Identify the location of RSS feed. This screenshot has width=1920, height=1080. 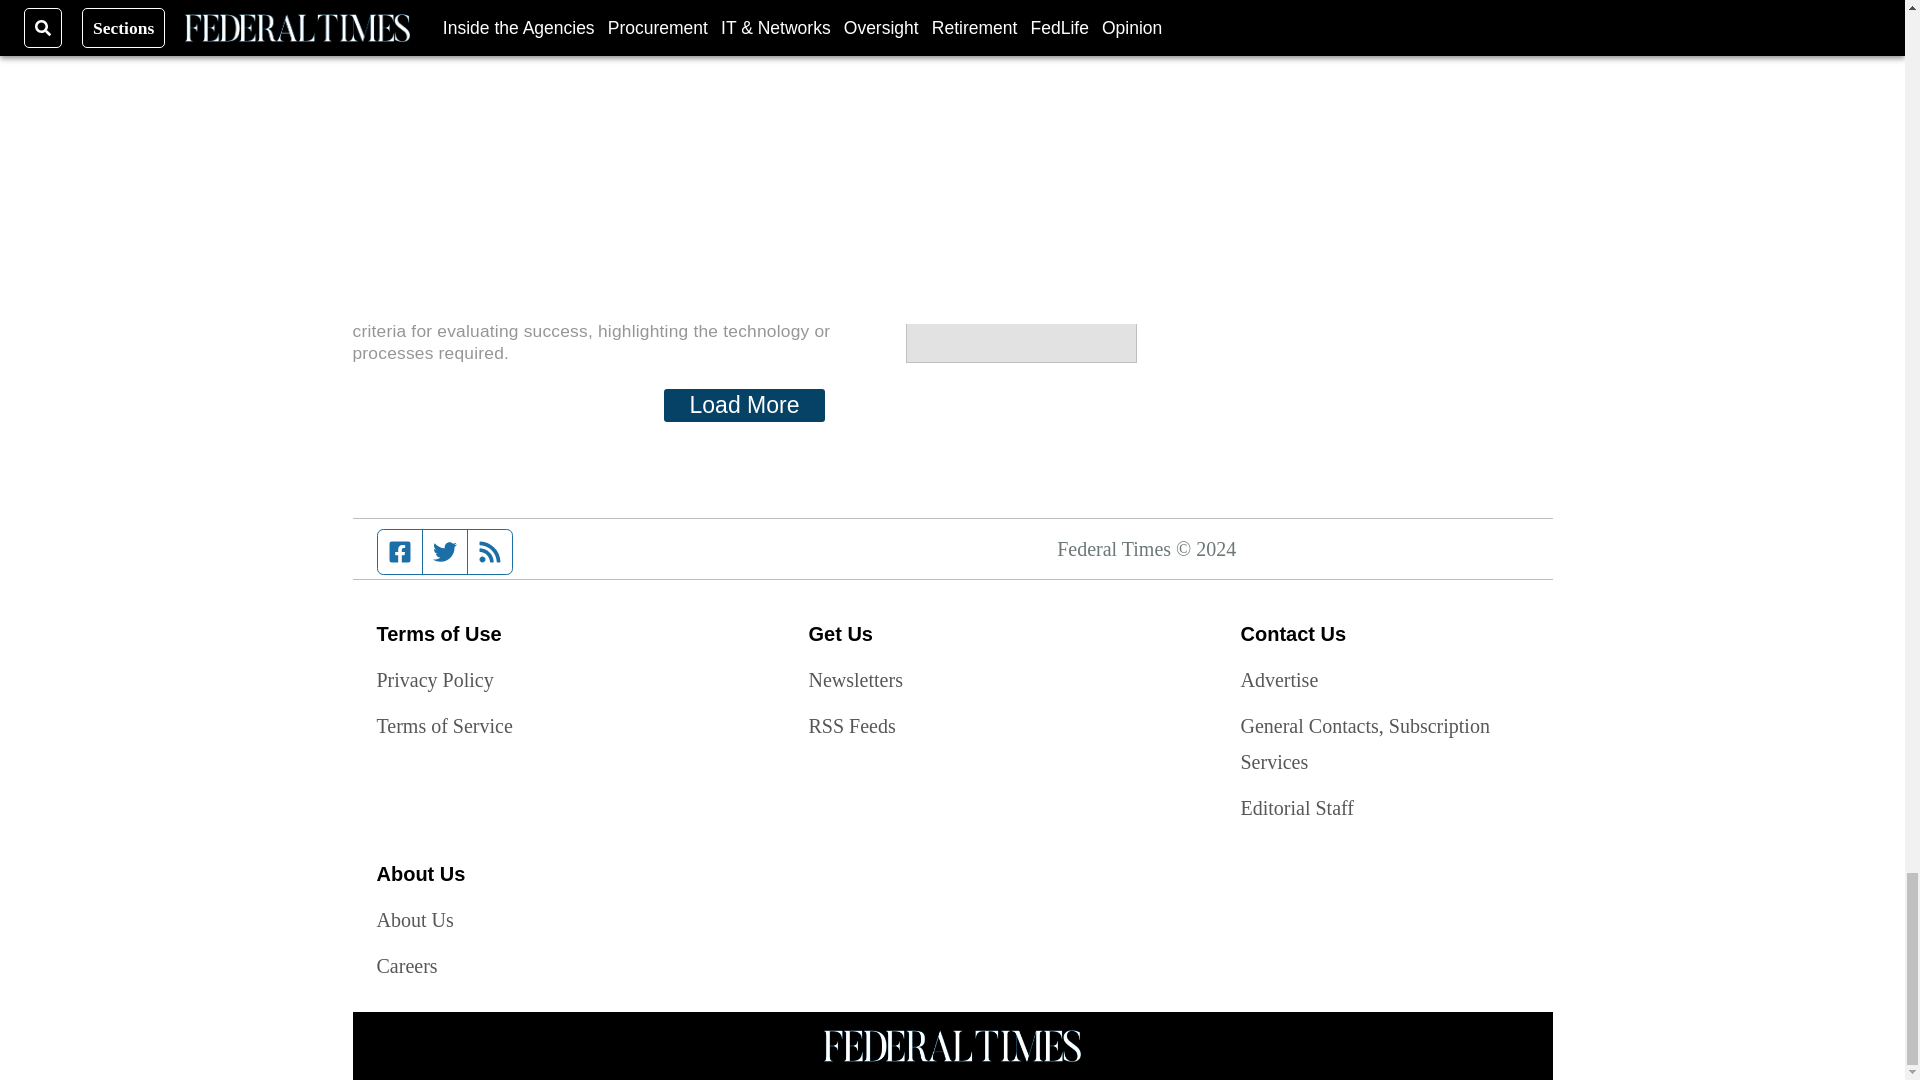
(490, 552).